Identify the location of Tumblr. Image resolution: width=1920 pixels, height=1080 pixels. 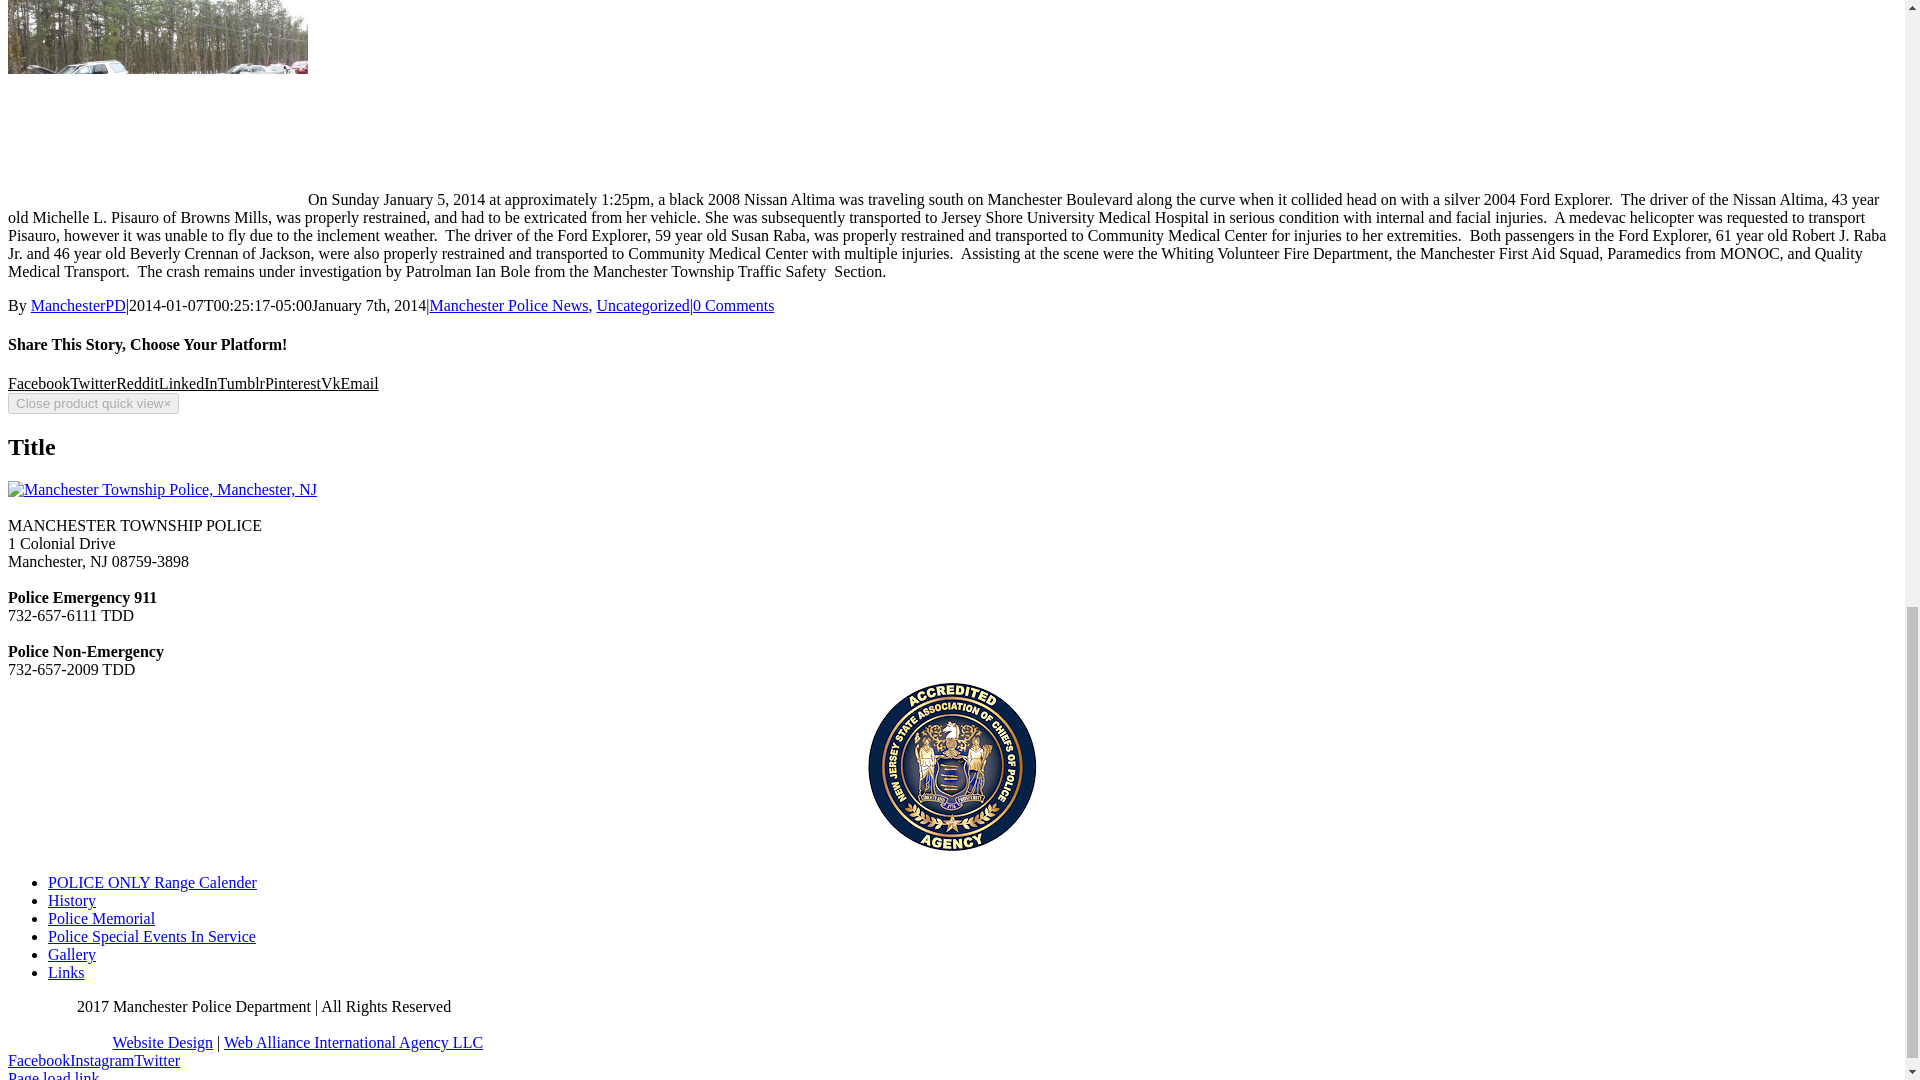
(241, 383).